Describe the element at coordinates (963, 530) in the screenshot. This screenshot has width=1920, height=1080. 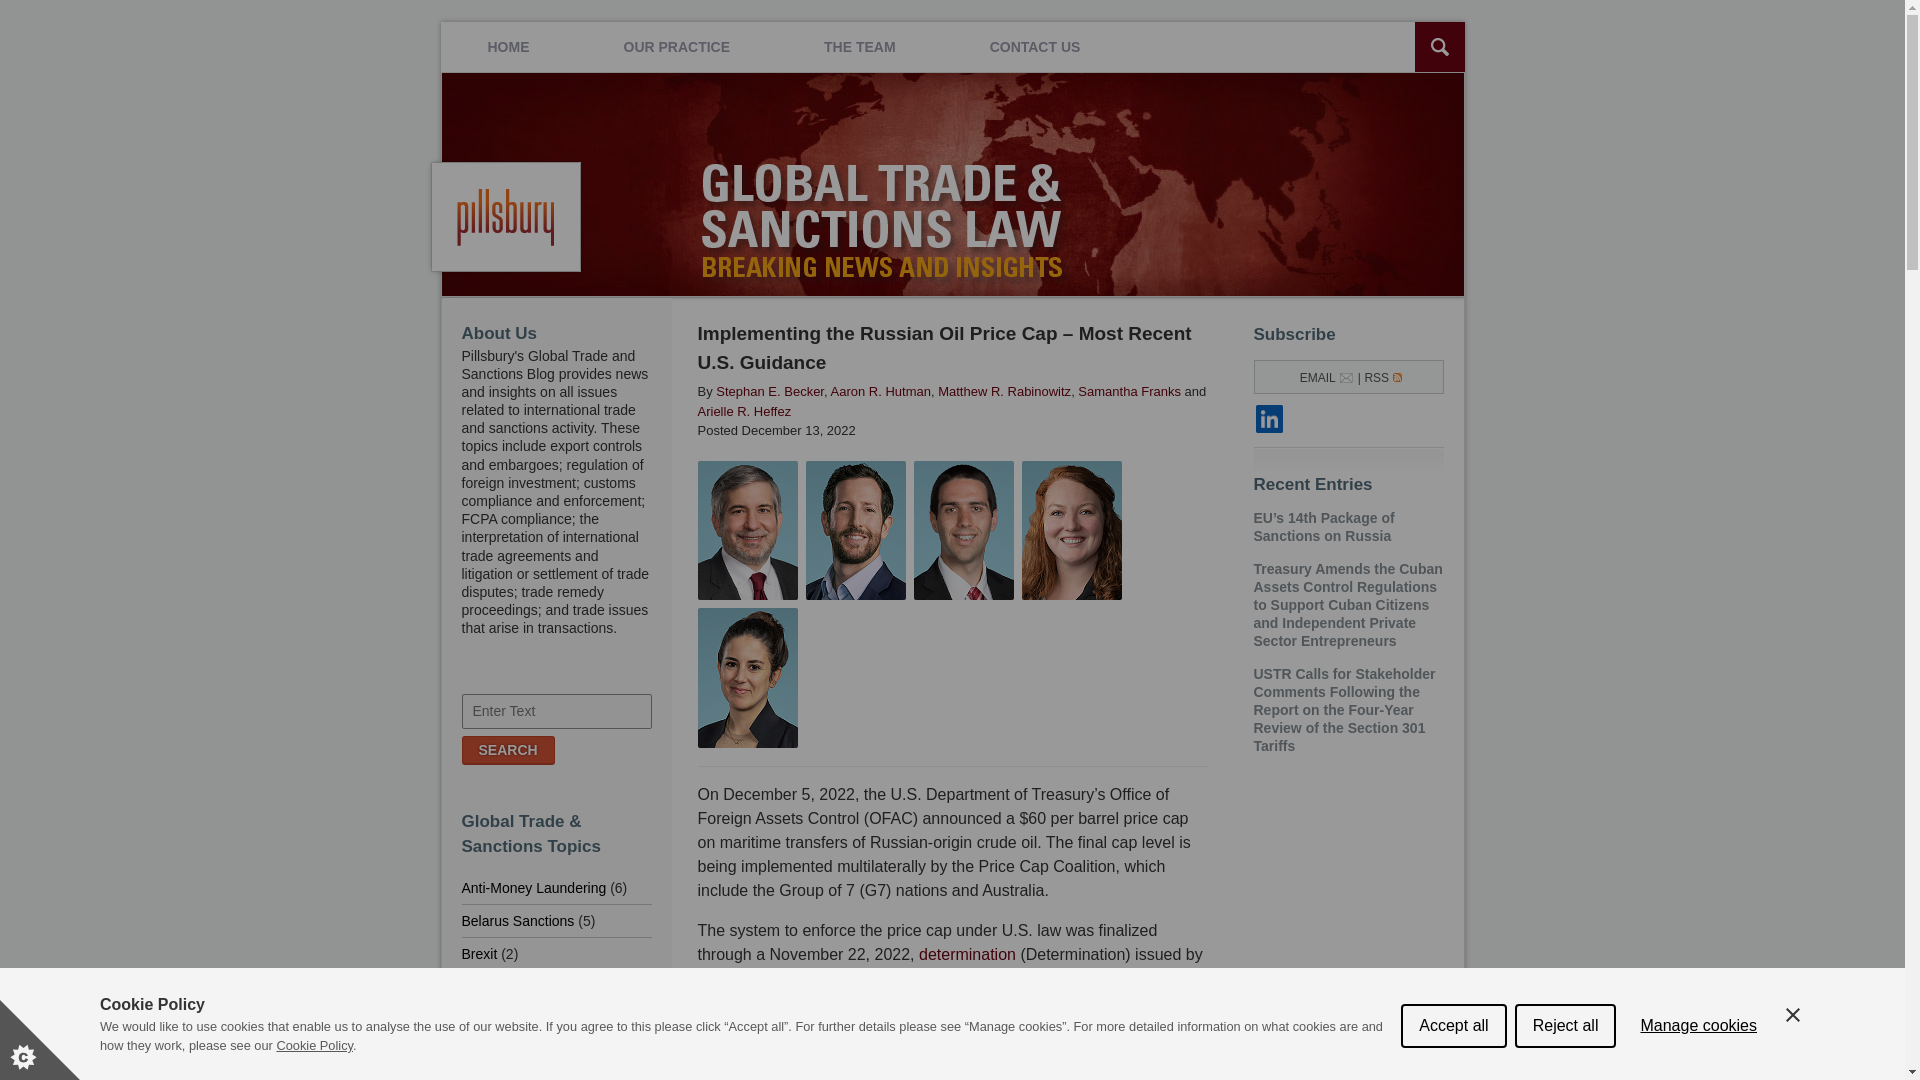
I see `Stephan E. Becker` at that location.